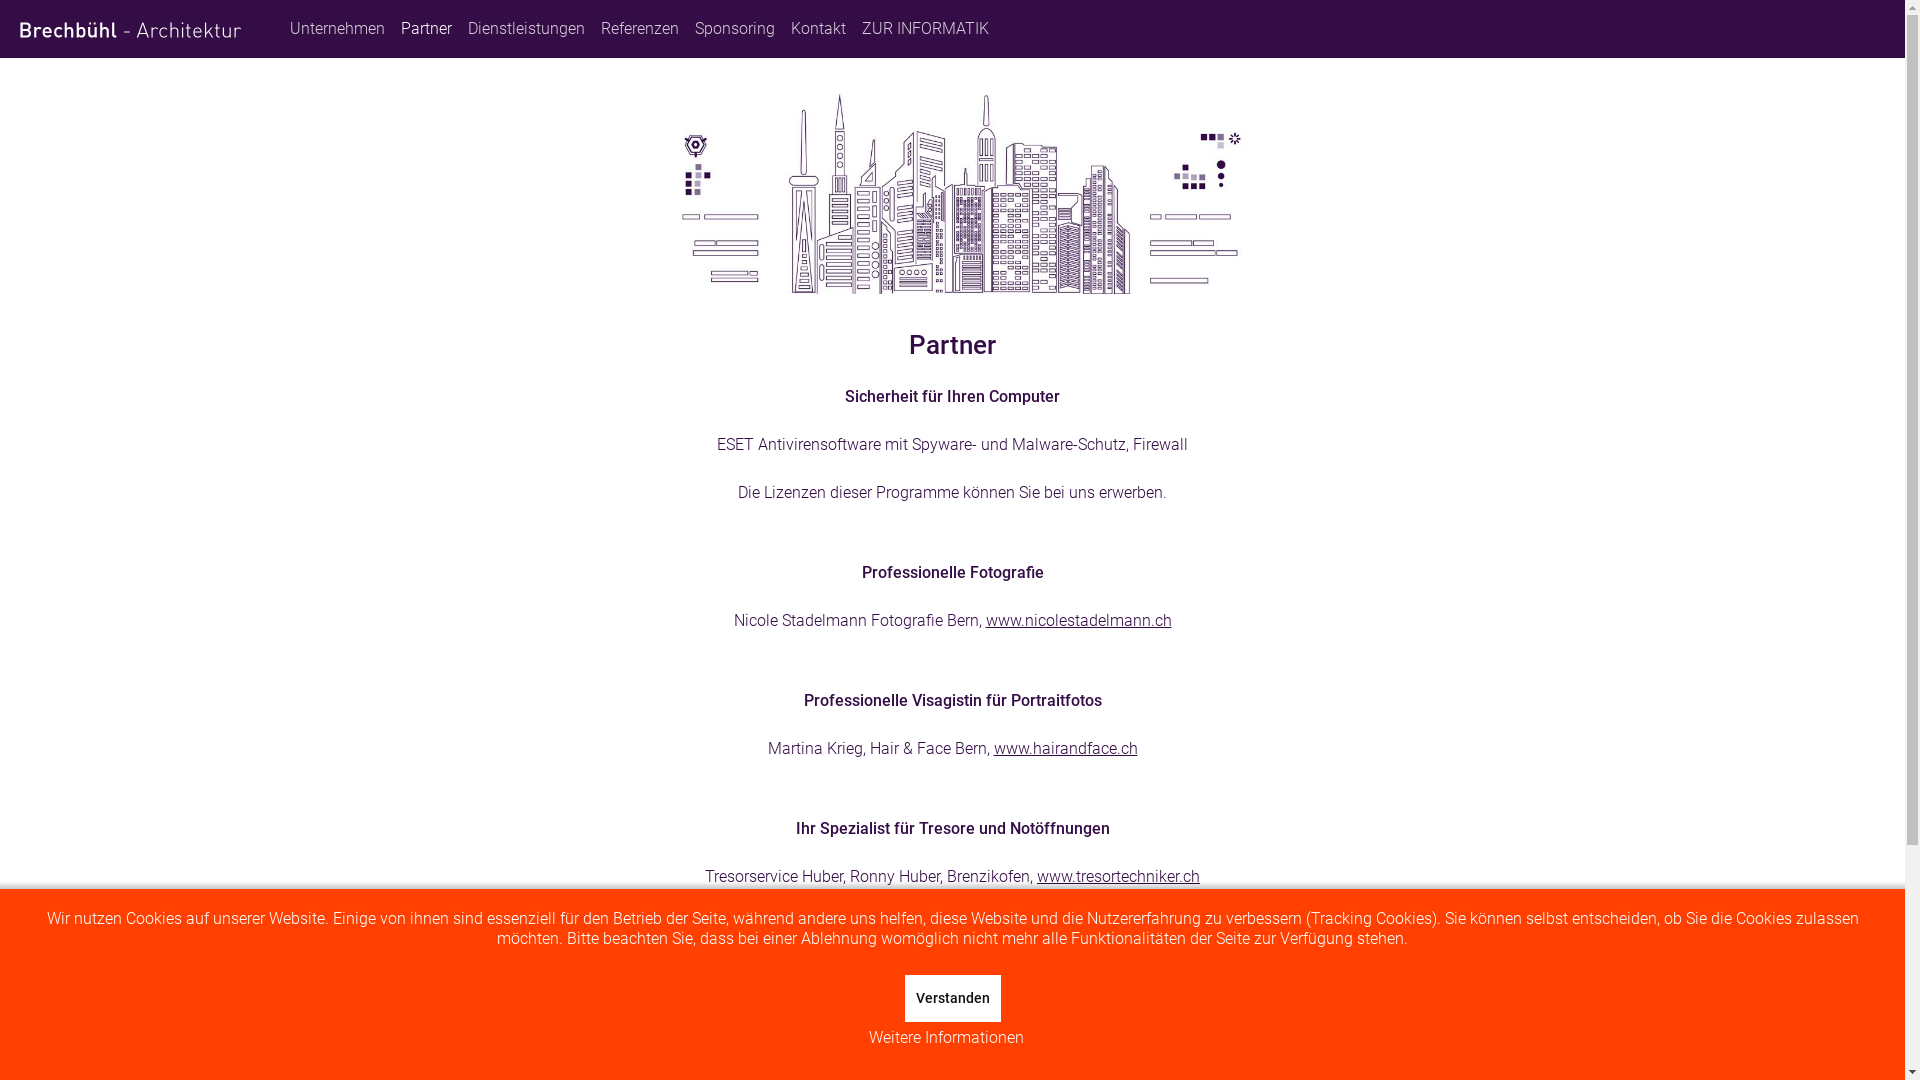 The image size is (1920, 1080). What do you see at coordinates (946, 1038) in the screenshot?
I see `Weitere Informationen` at bounding box center [946, 1038].